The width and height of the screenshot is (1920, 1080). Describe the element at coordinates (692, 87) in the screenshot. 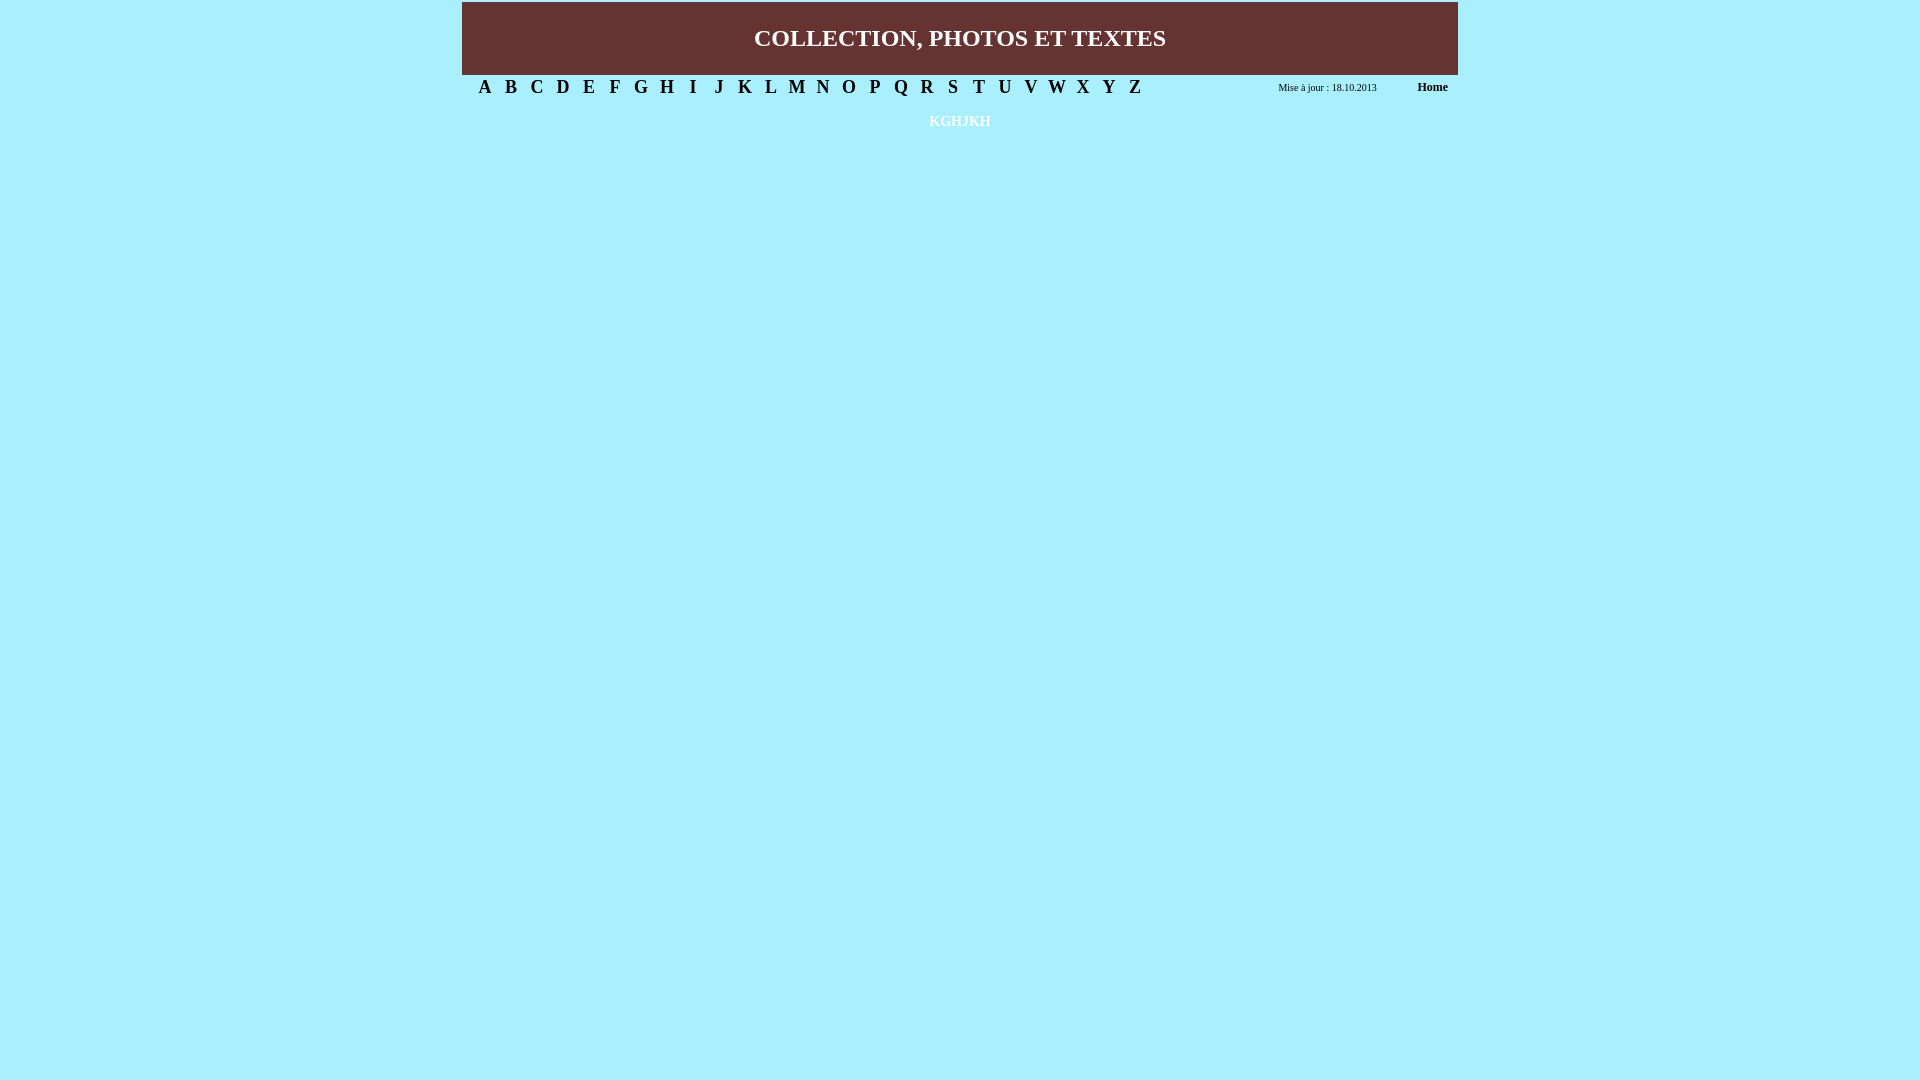

I see `I` at that location.